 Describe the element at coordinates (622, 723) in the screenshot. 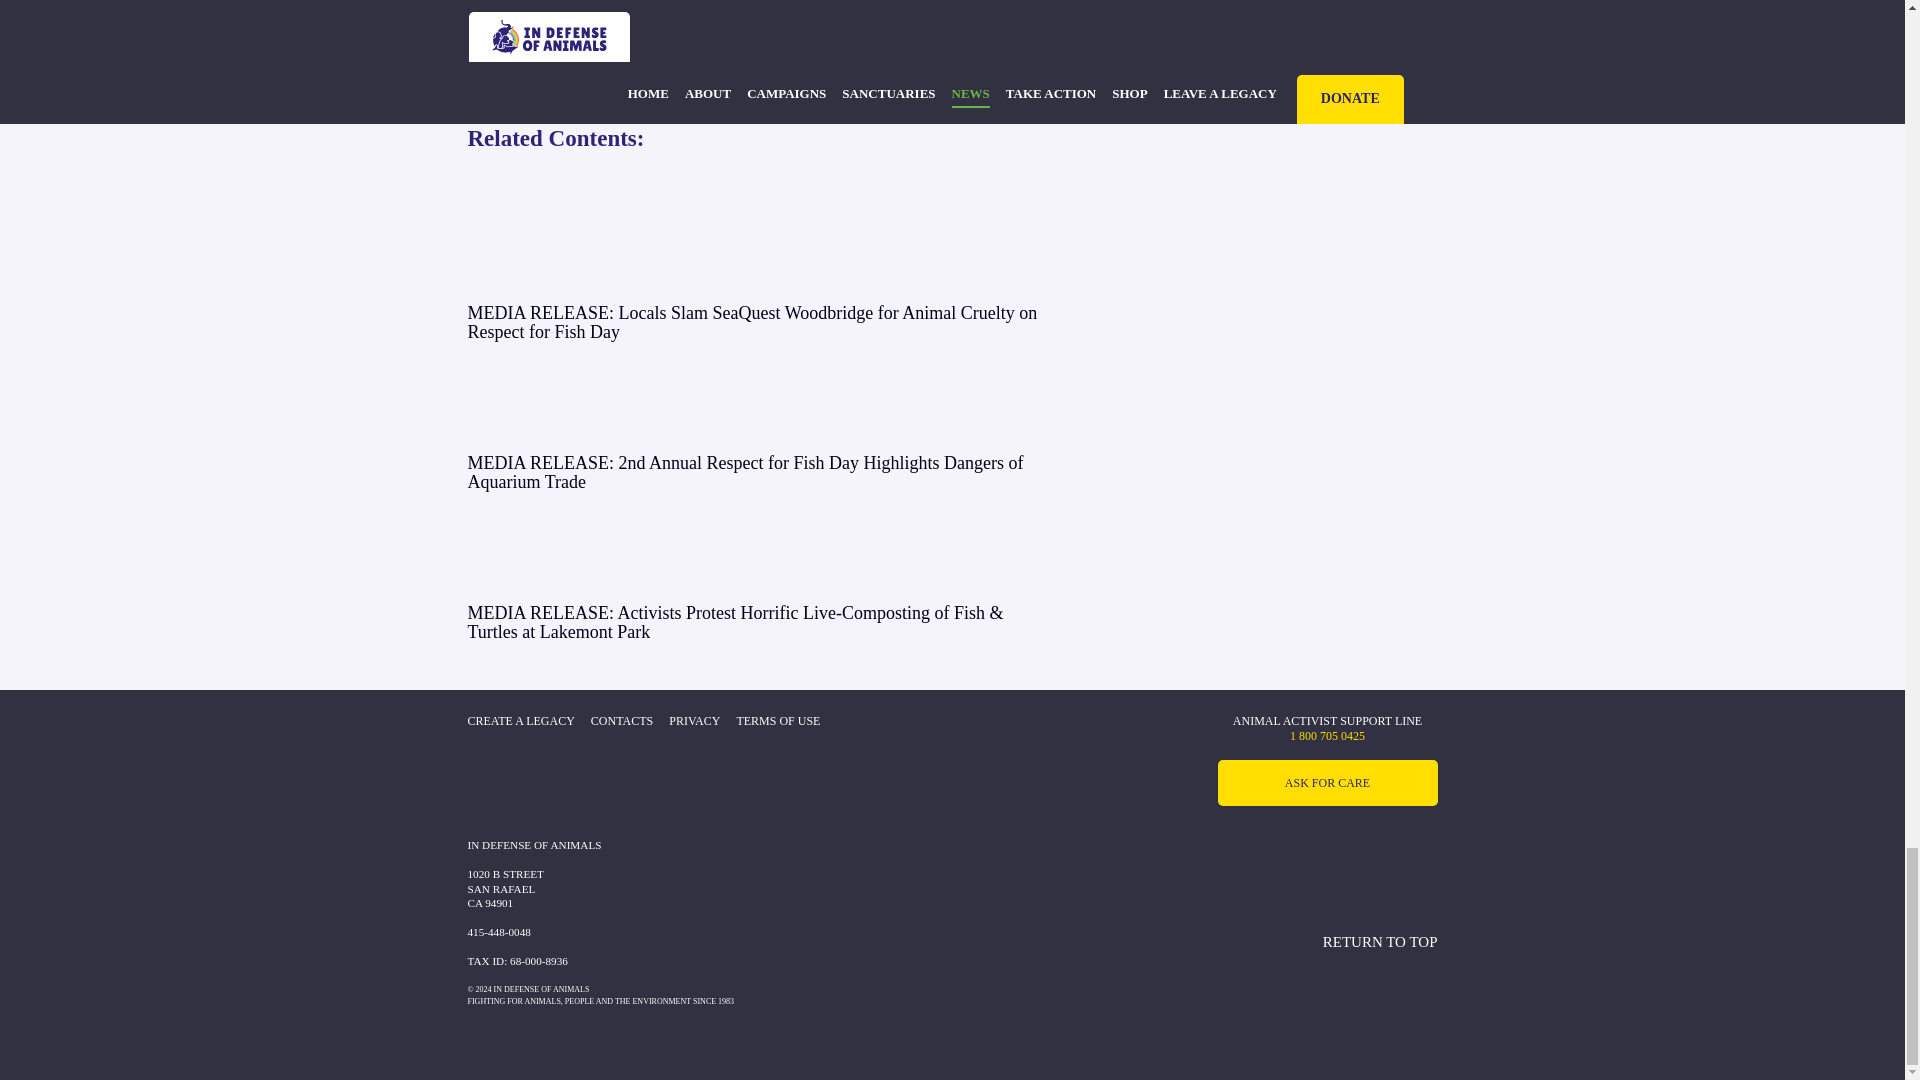

I see `CONTACTS` at that location.